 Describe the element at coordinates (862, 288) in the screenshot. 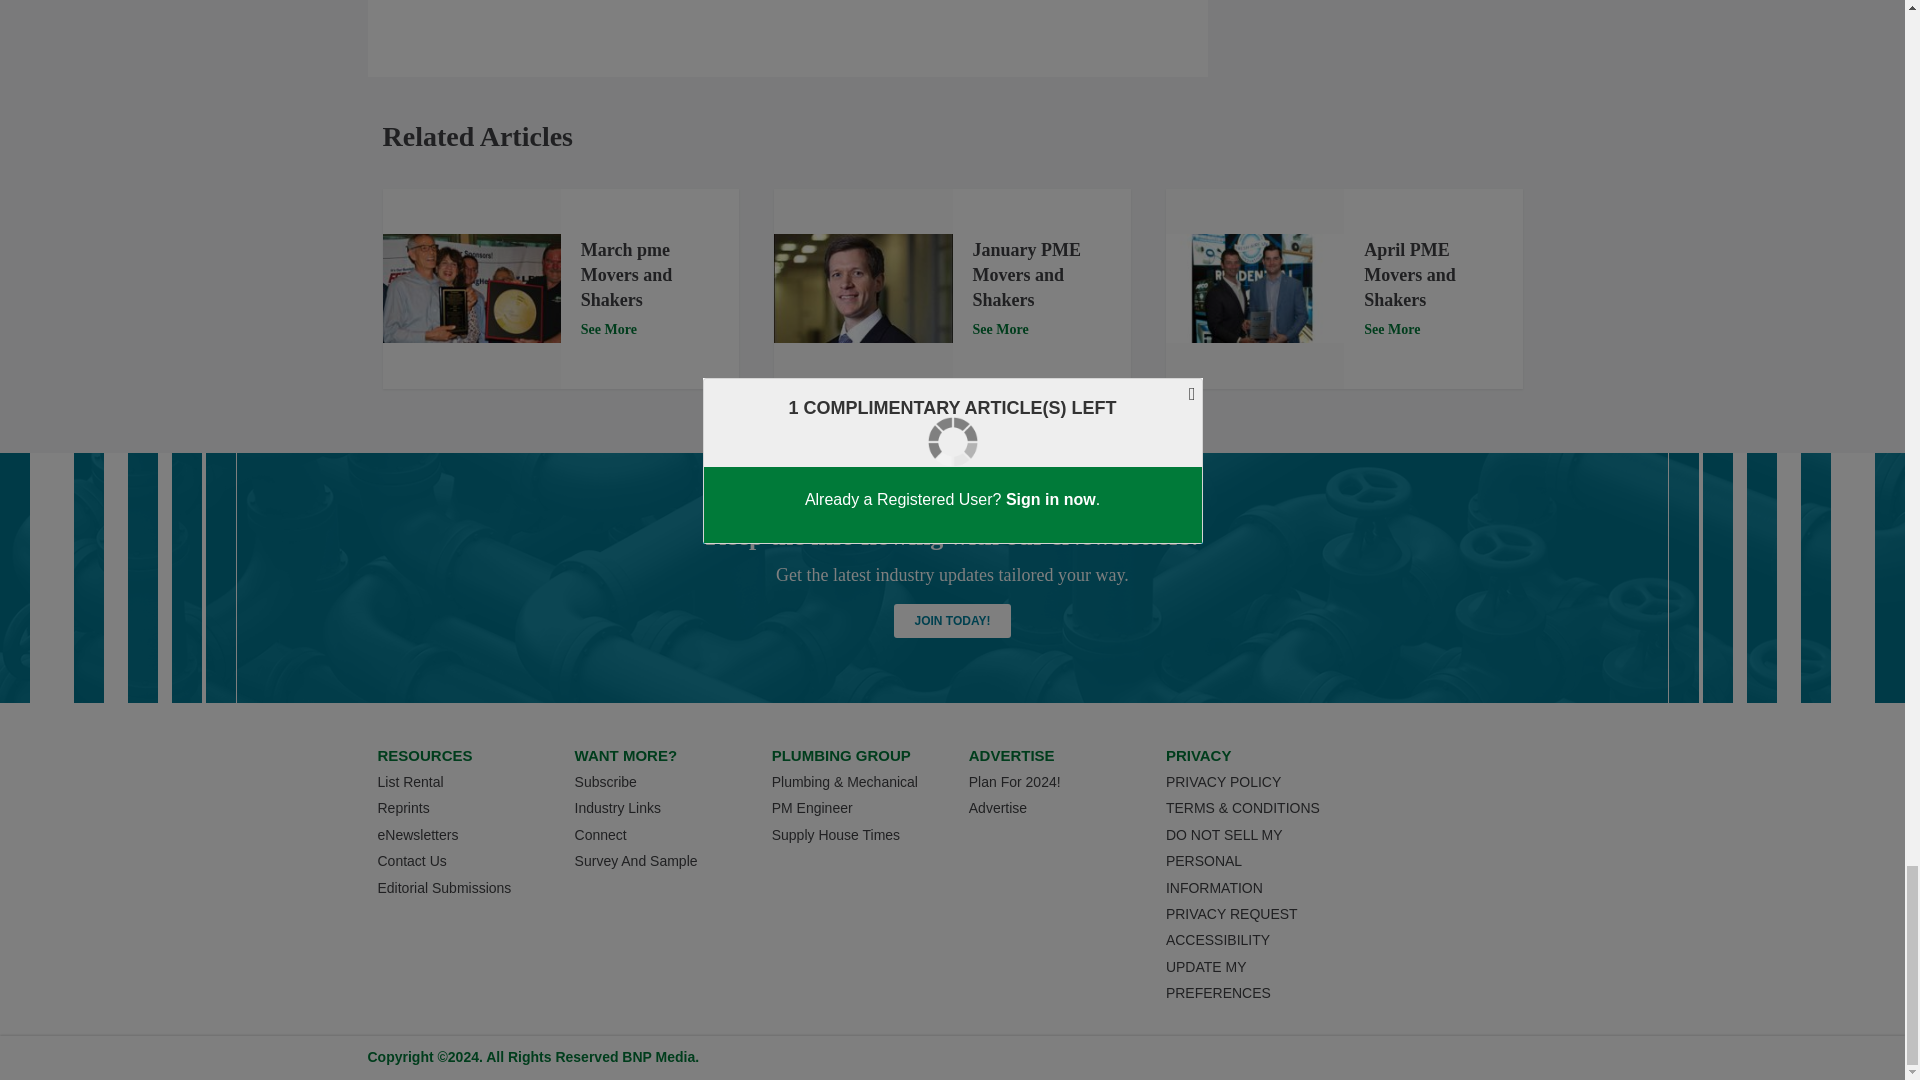

I see `Lusardi` at that location.